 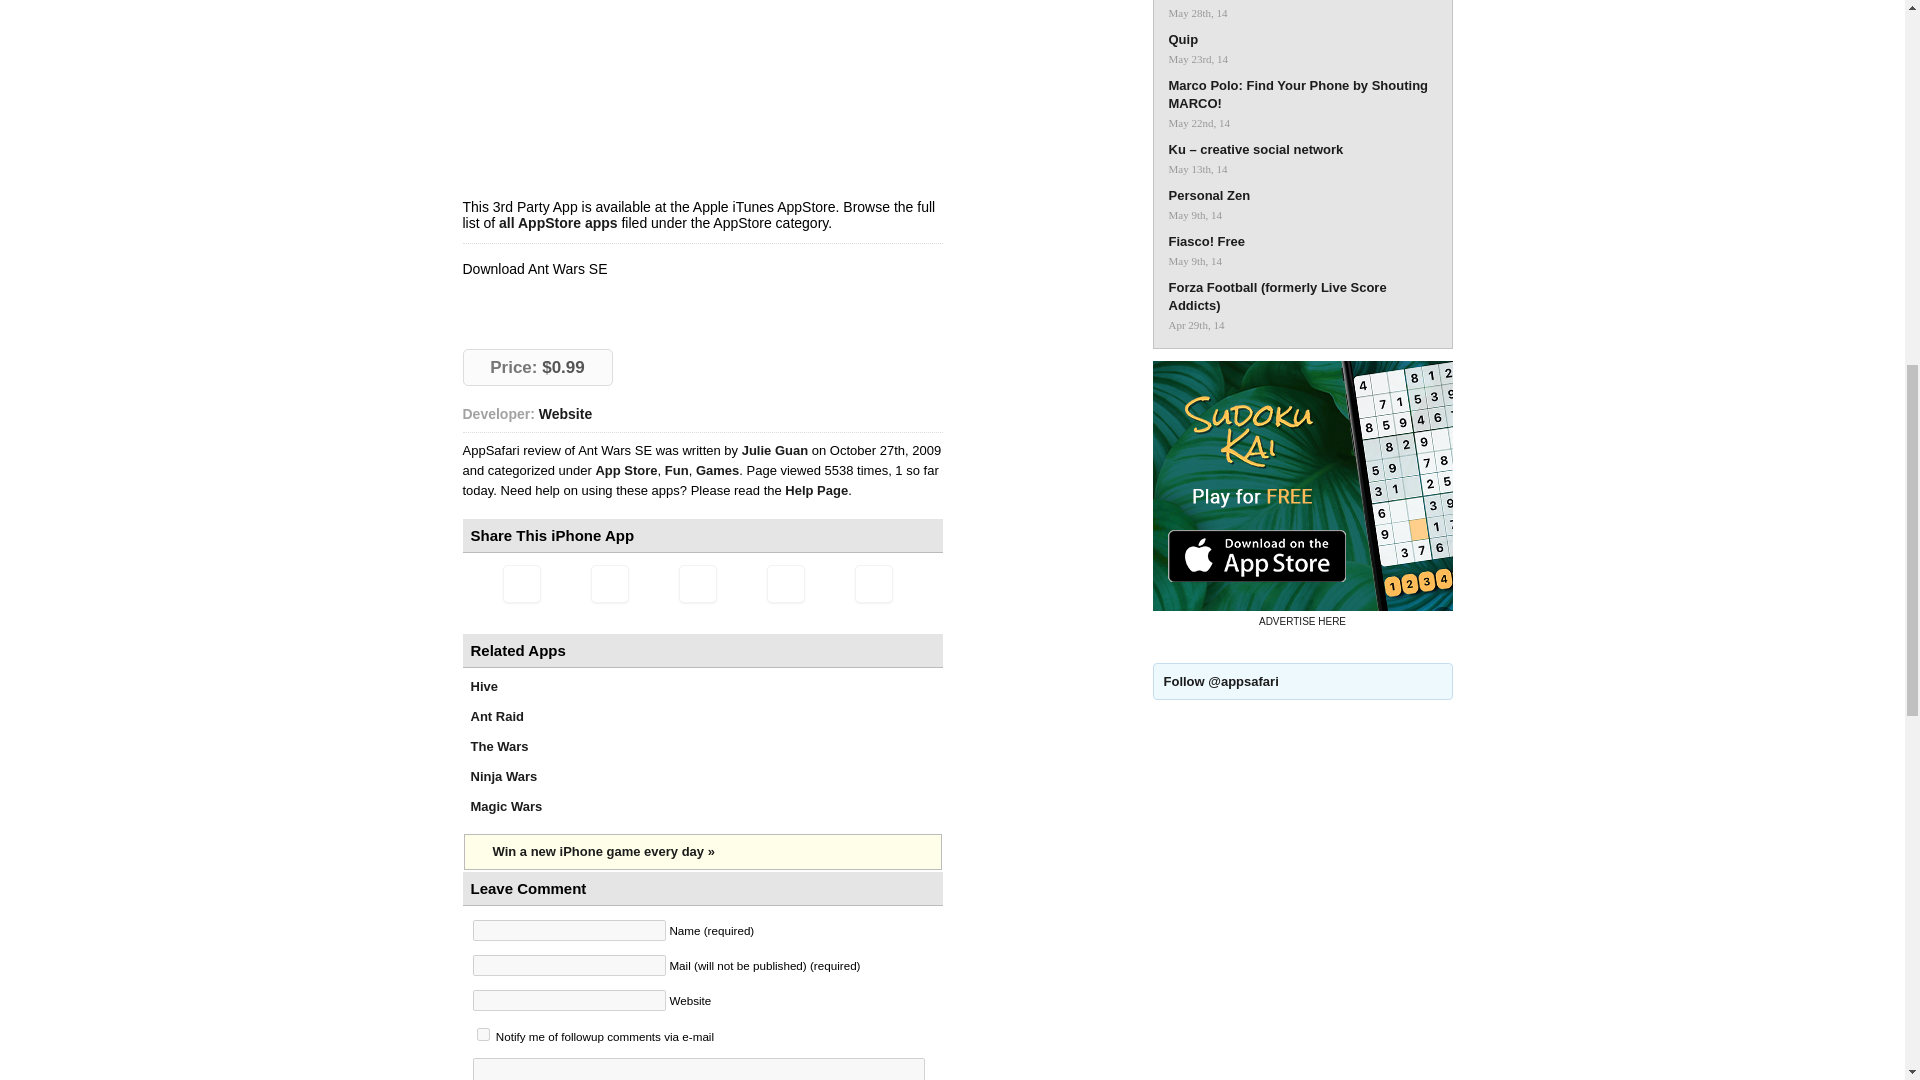 I want to click on Facebook, so click(x=696, y=583).